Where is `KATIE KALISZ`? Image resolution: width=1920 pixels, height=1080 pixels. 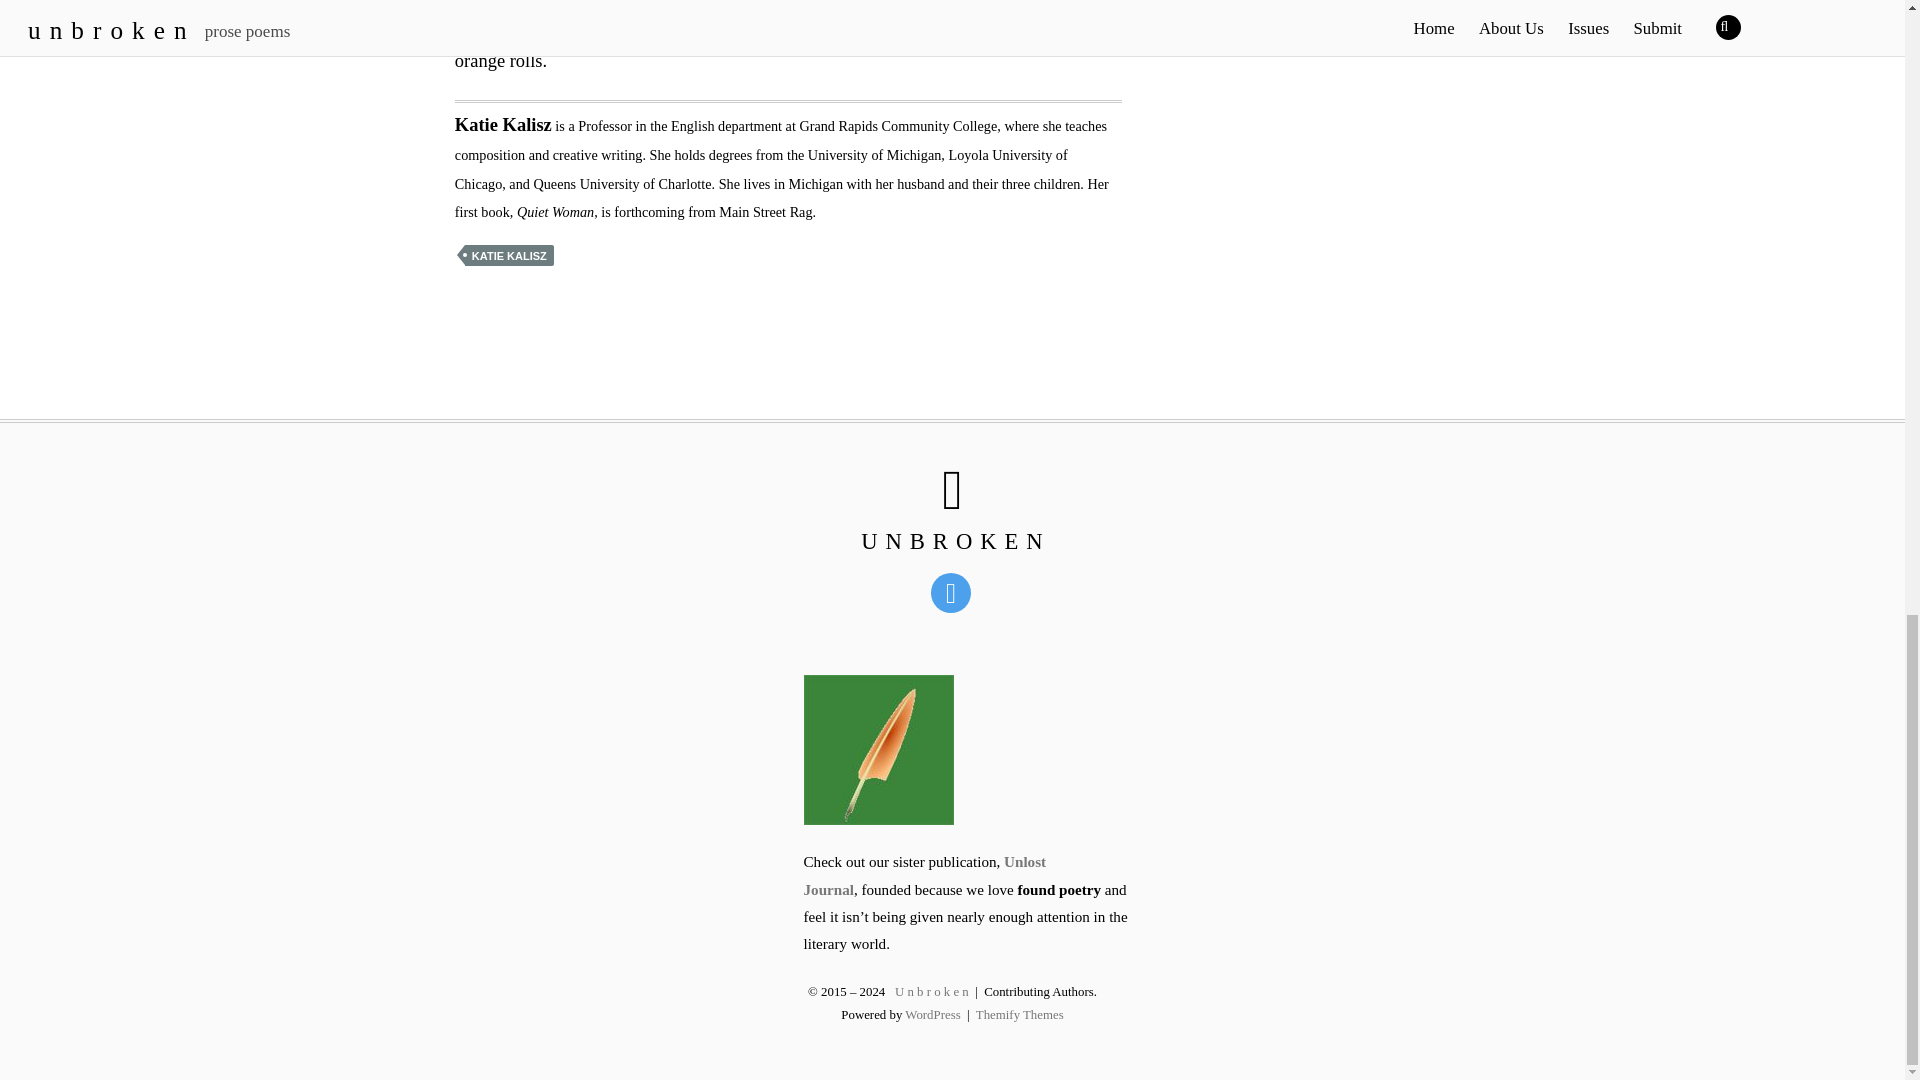 KATIE KALISZ is located at coordinates (509, 255).